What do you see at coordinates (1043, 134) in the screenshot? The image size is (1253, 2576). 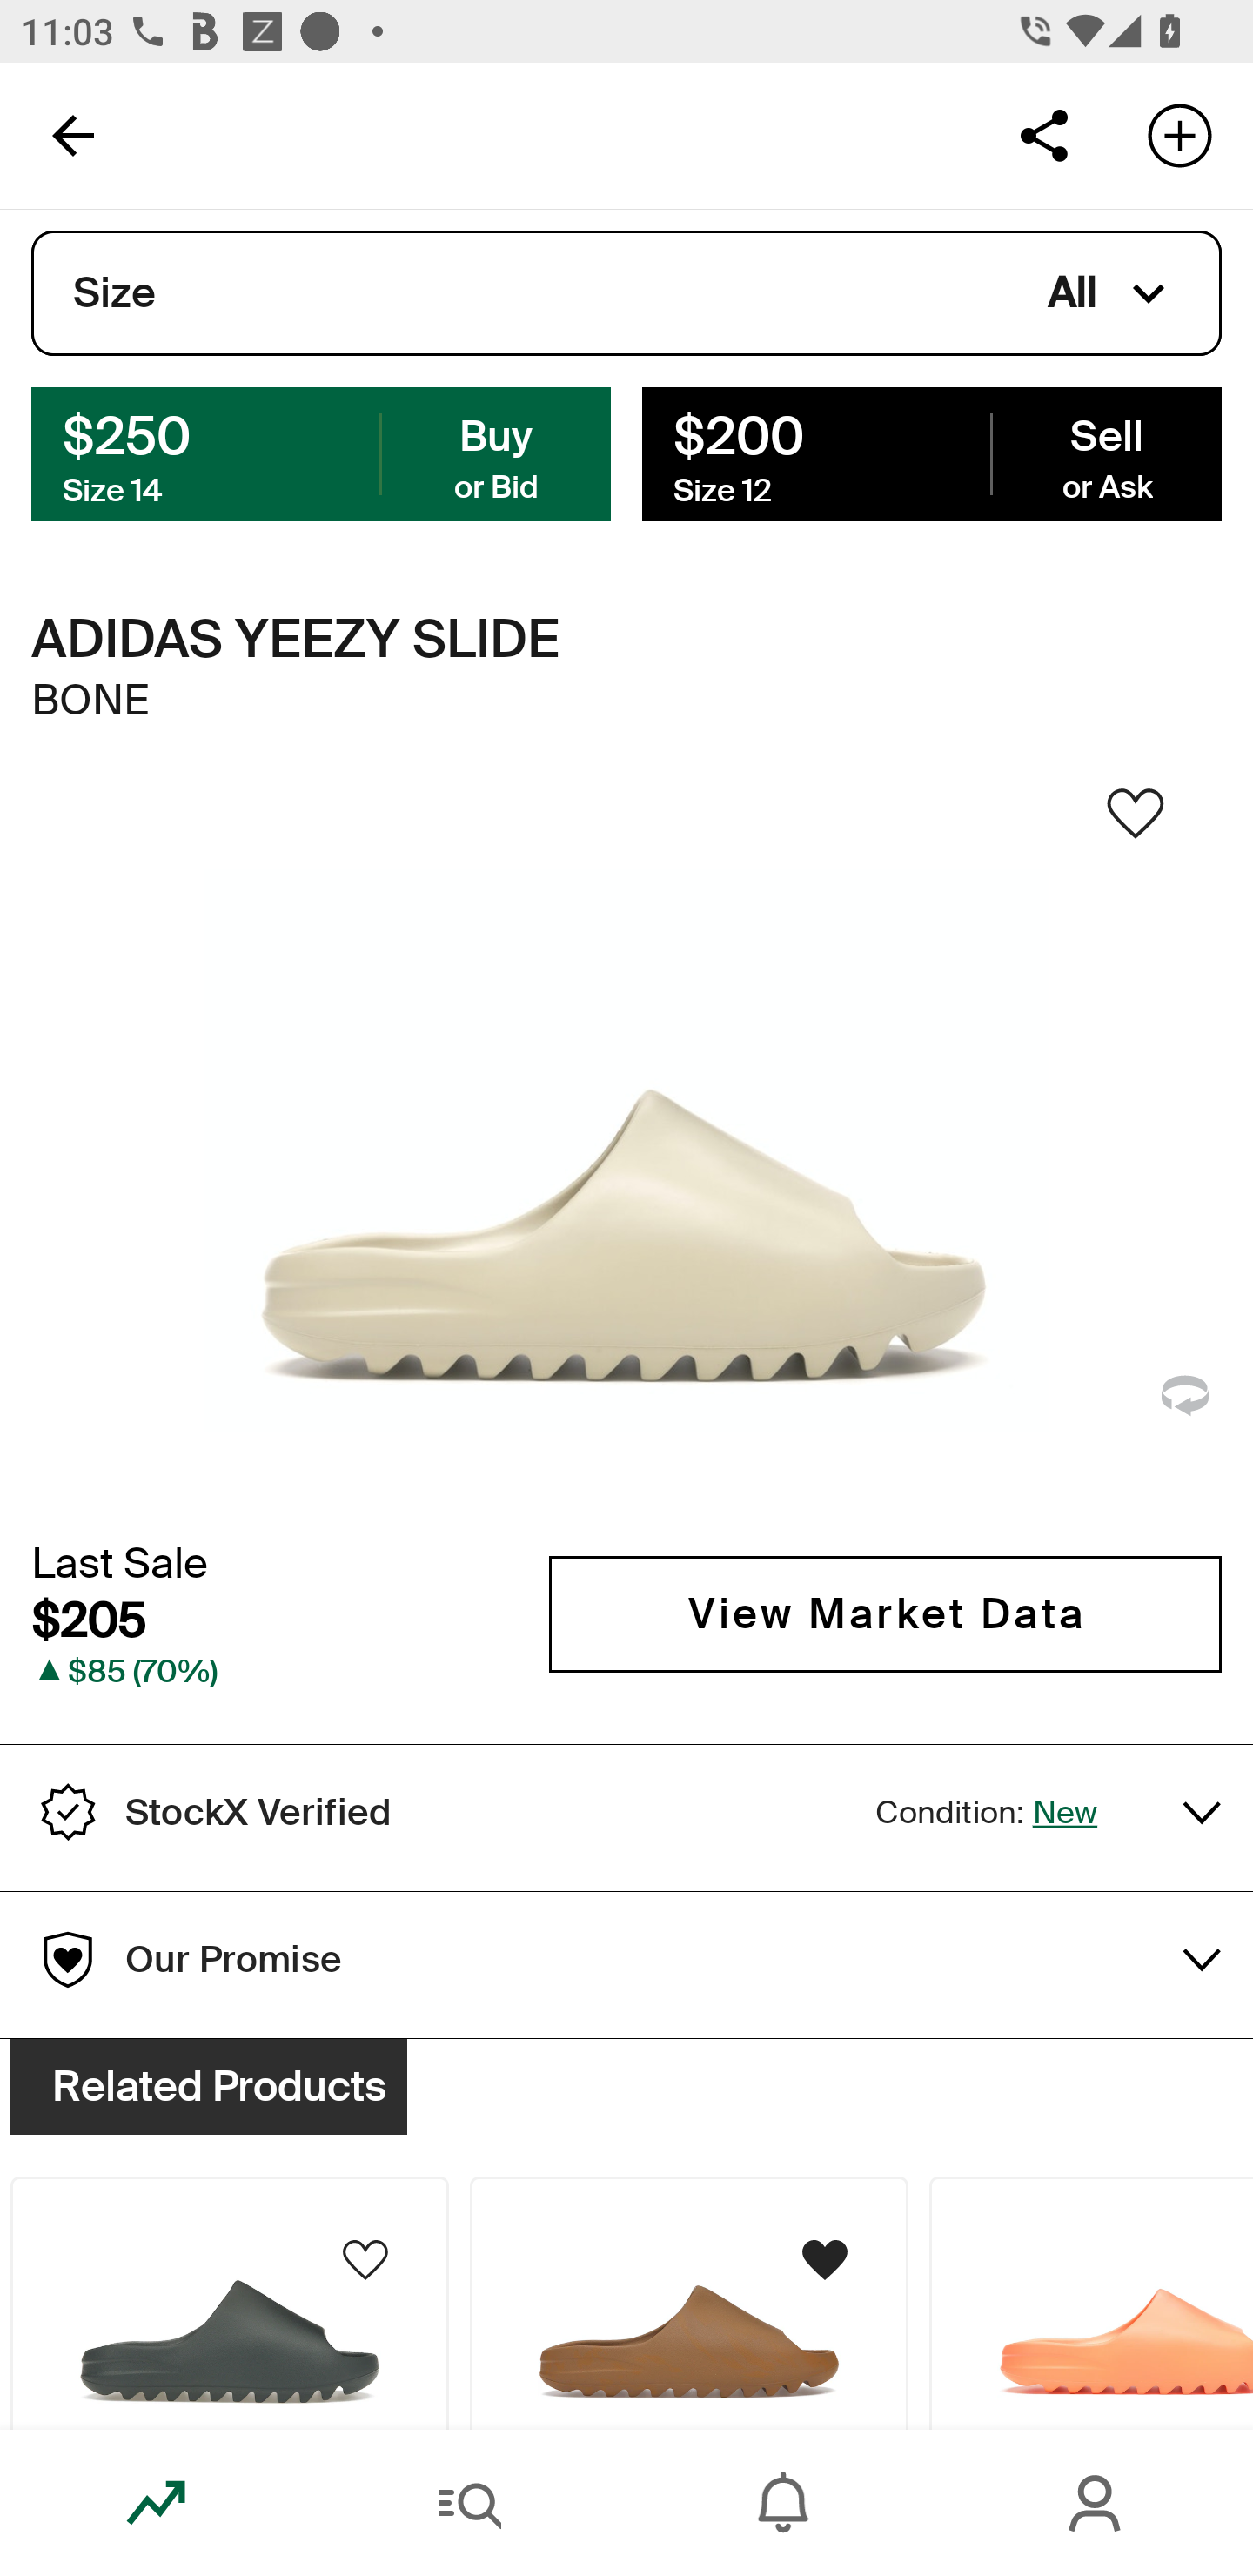 I see `Share` at bounding box center [1043, 134].